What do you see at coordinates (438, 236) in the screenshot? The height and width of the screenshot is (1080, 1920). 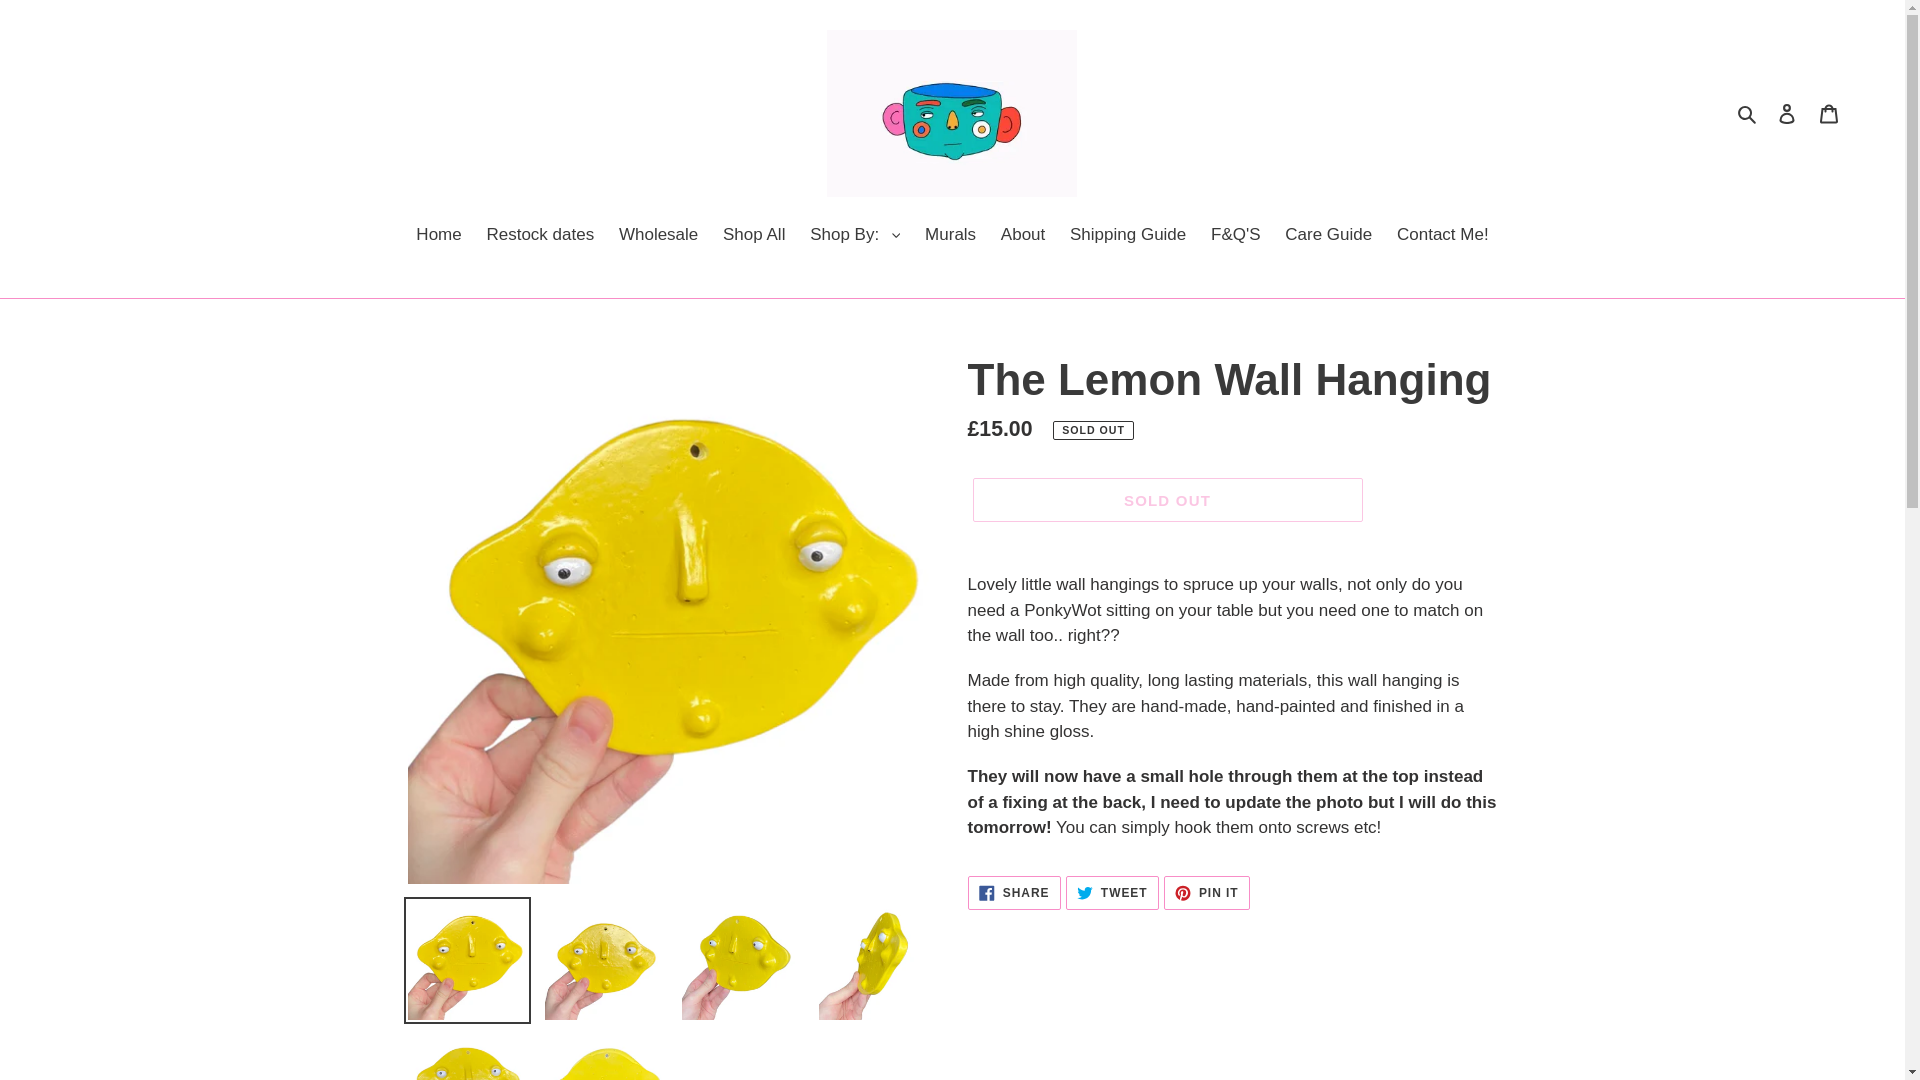 I see `Home` at bounding box center [438, 236].